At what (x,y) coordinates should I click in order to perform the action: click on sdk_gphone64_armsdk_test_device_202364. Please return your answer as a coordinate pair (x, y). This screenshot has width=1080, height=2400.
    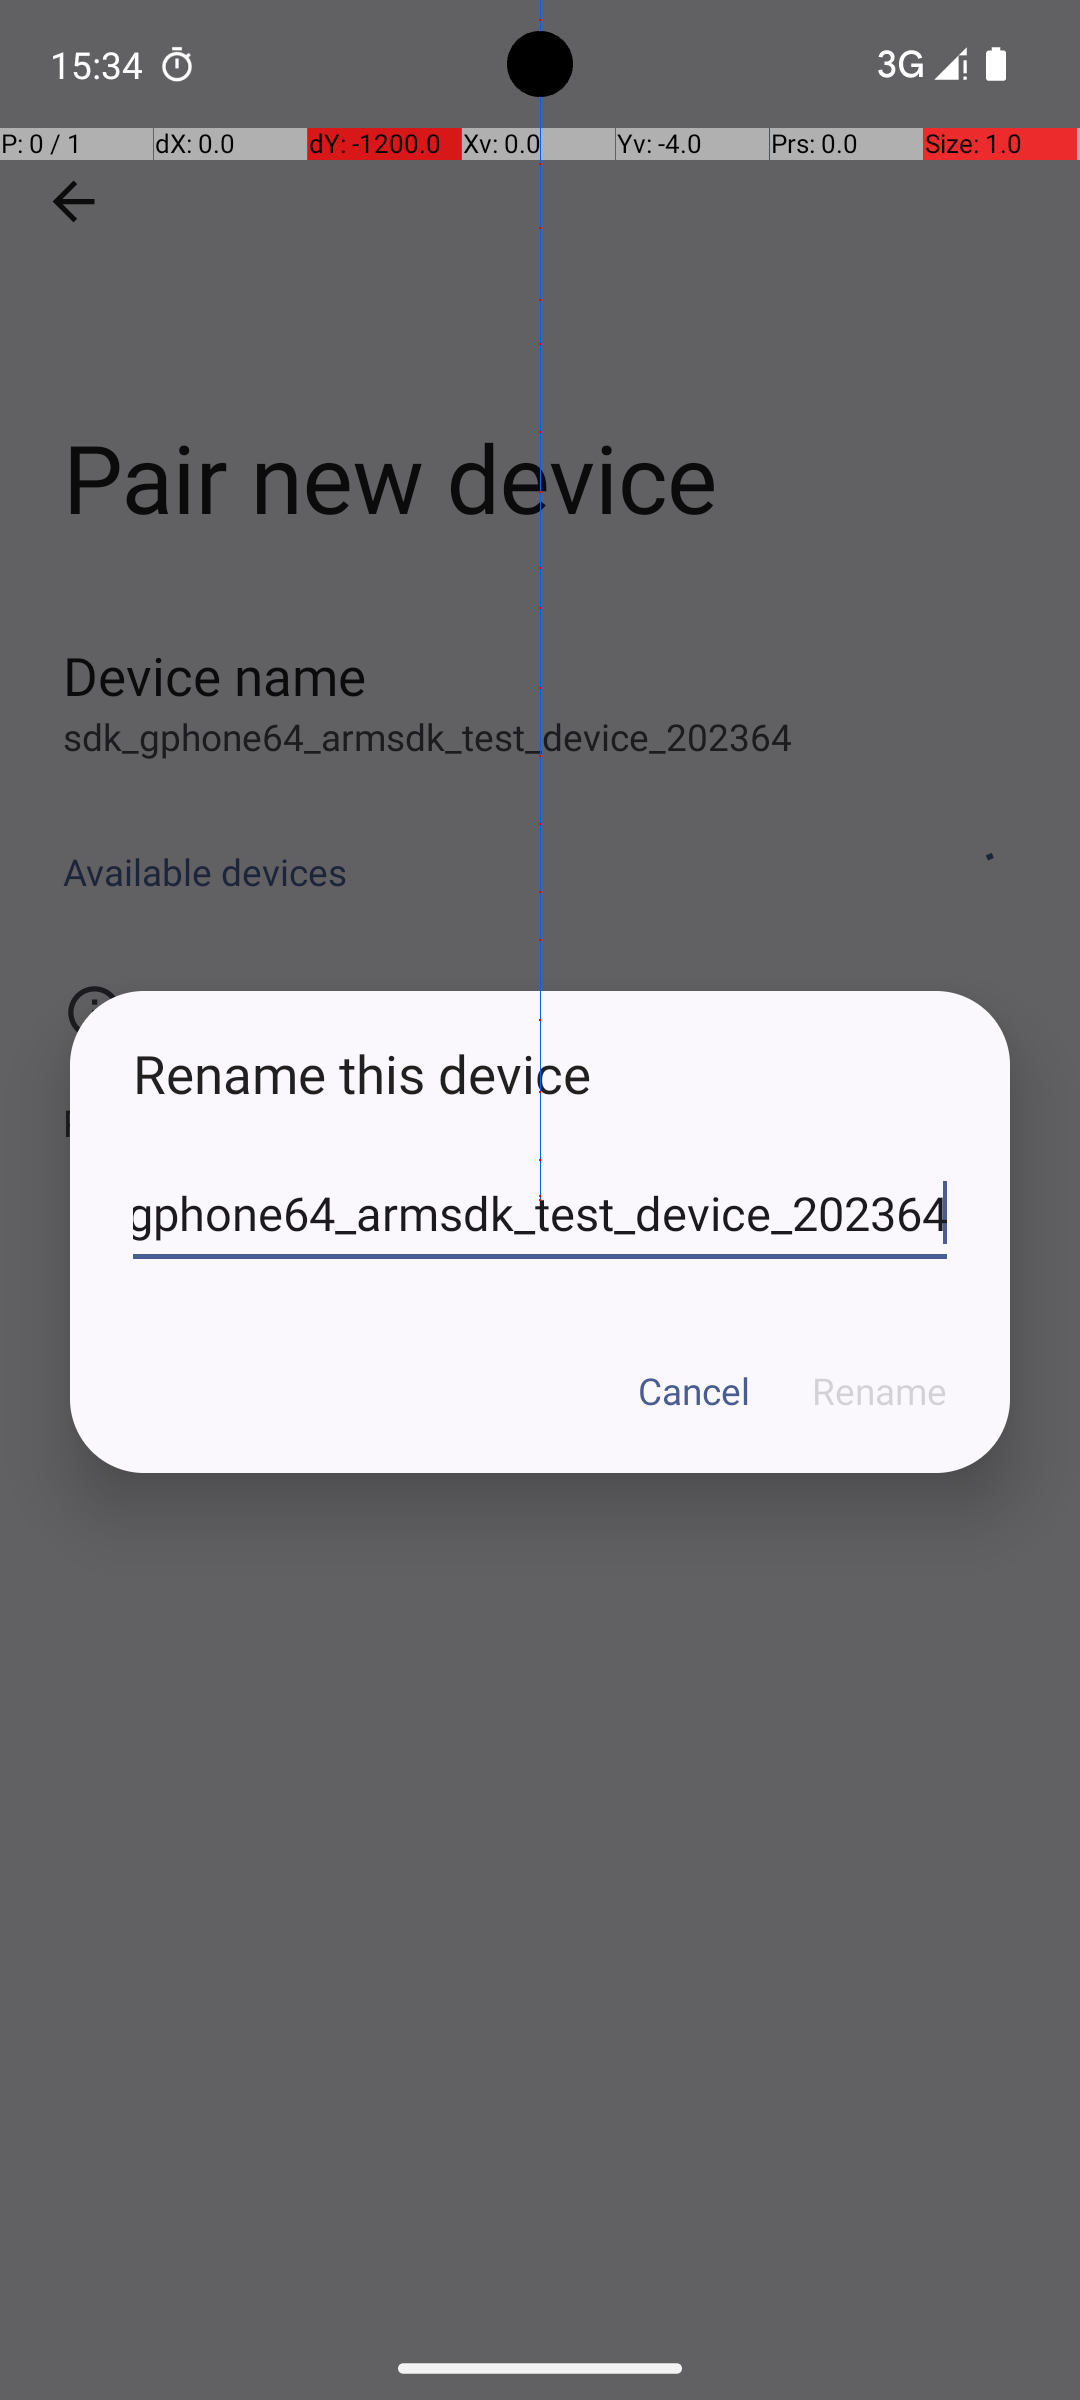
    Looking at the image, I should click on (540, 1214).